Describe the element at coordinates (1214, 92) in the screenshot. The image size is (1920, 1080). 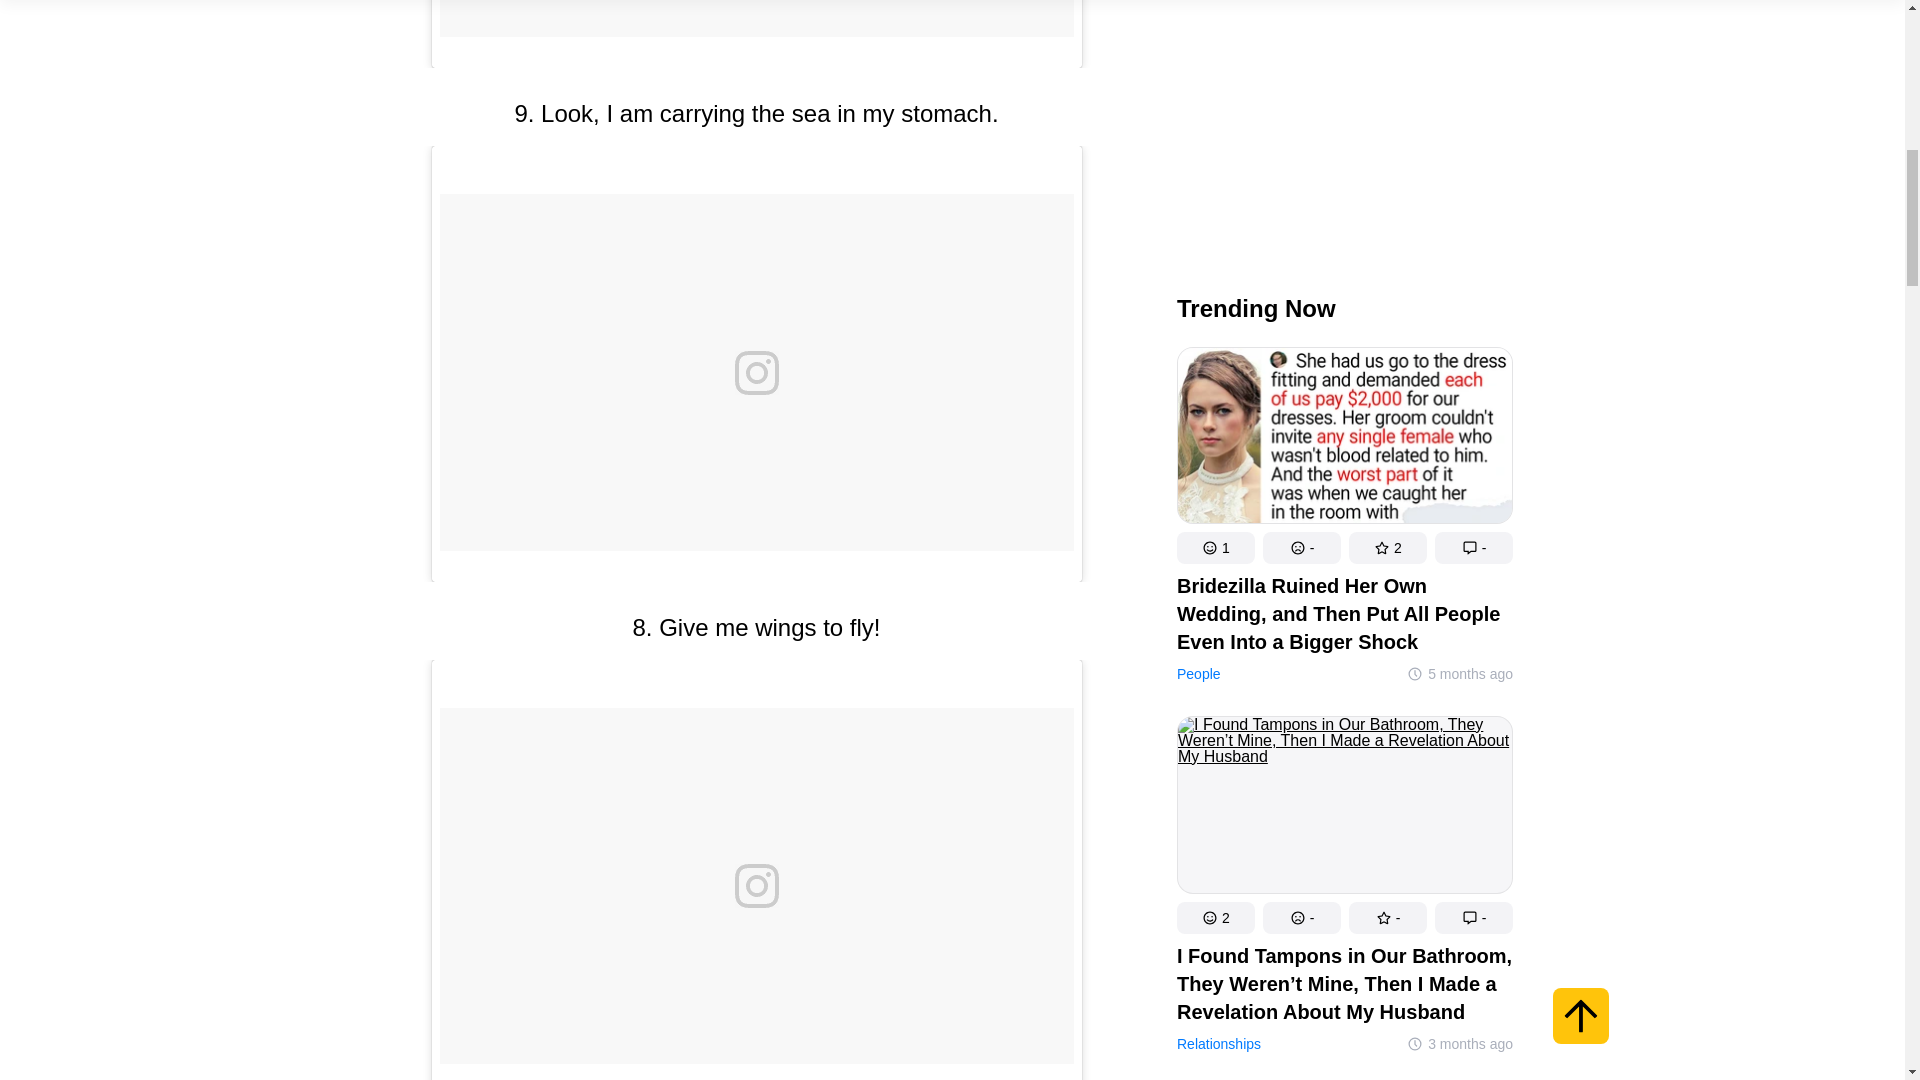
I see `2` at that location.